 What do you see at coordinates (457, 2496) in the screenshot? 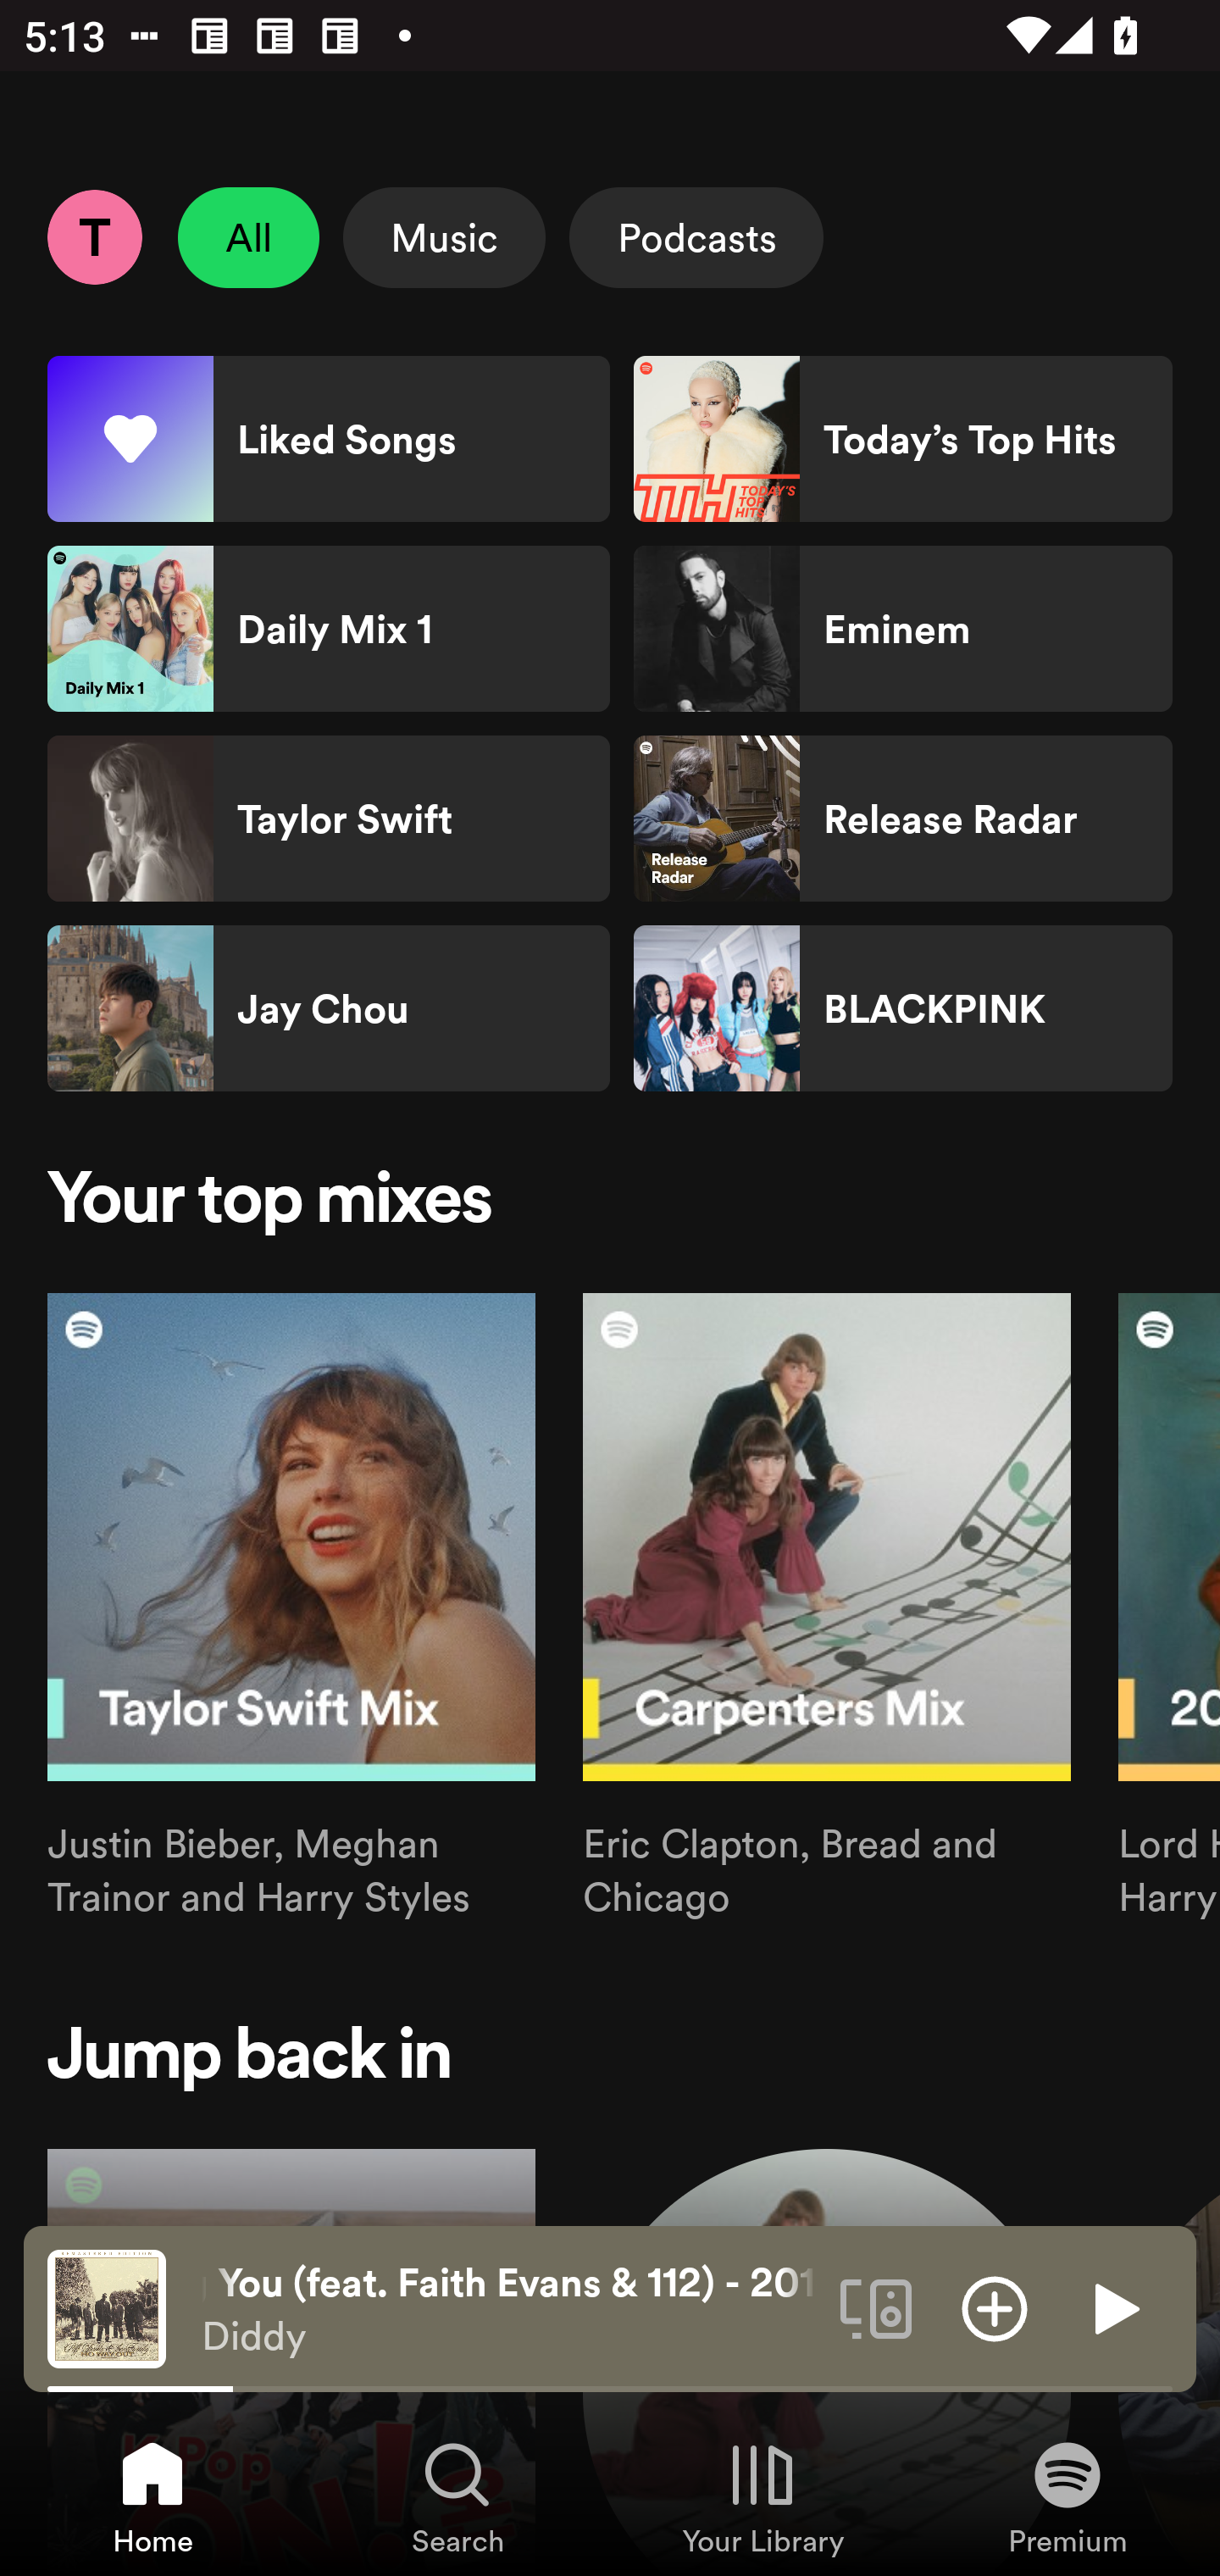
I see `Search, Tab 2 of 4 Search Search` at bounding box center [457, 2496].